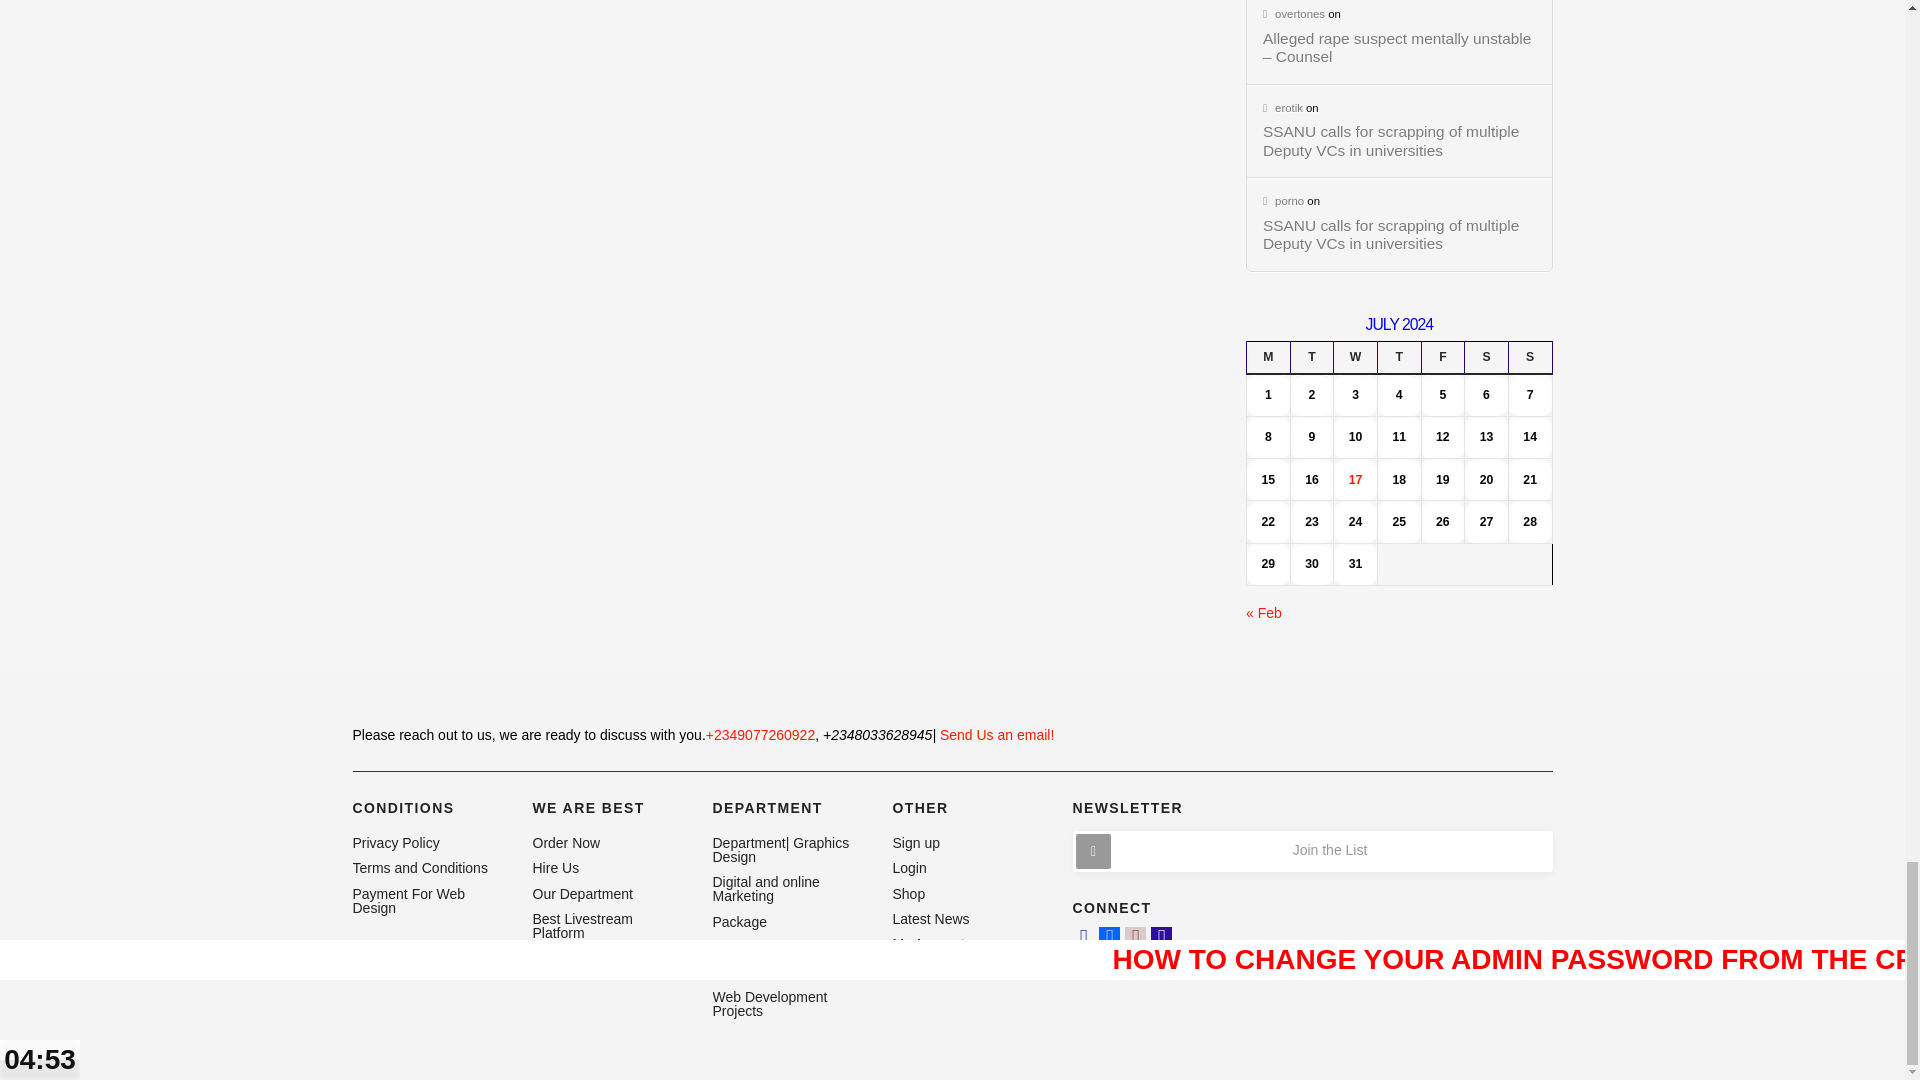 The height and width of the screenshot is (1080, 1920). I want to click on overtones, so click(1294, 14).